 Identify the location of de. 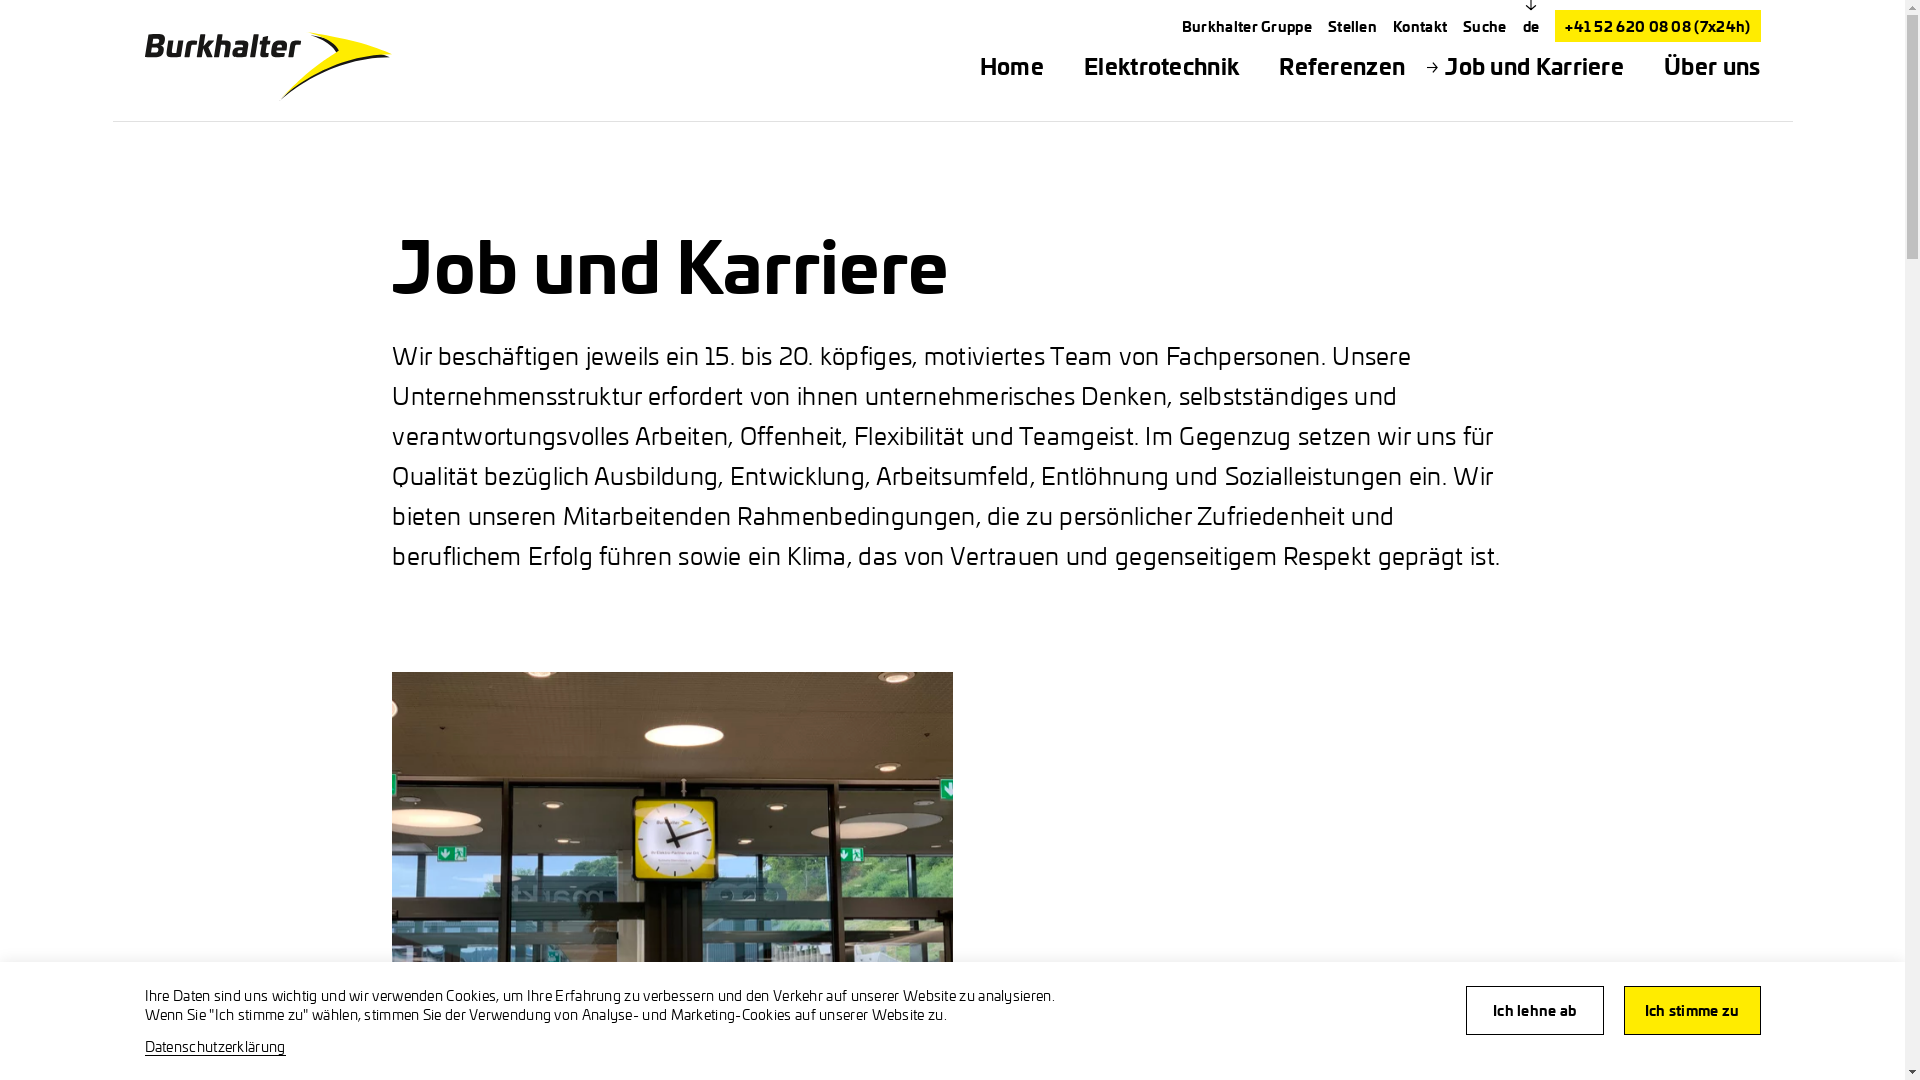
(1532, 26).